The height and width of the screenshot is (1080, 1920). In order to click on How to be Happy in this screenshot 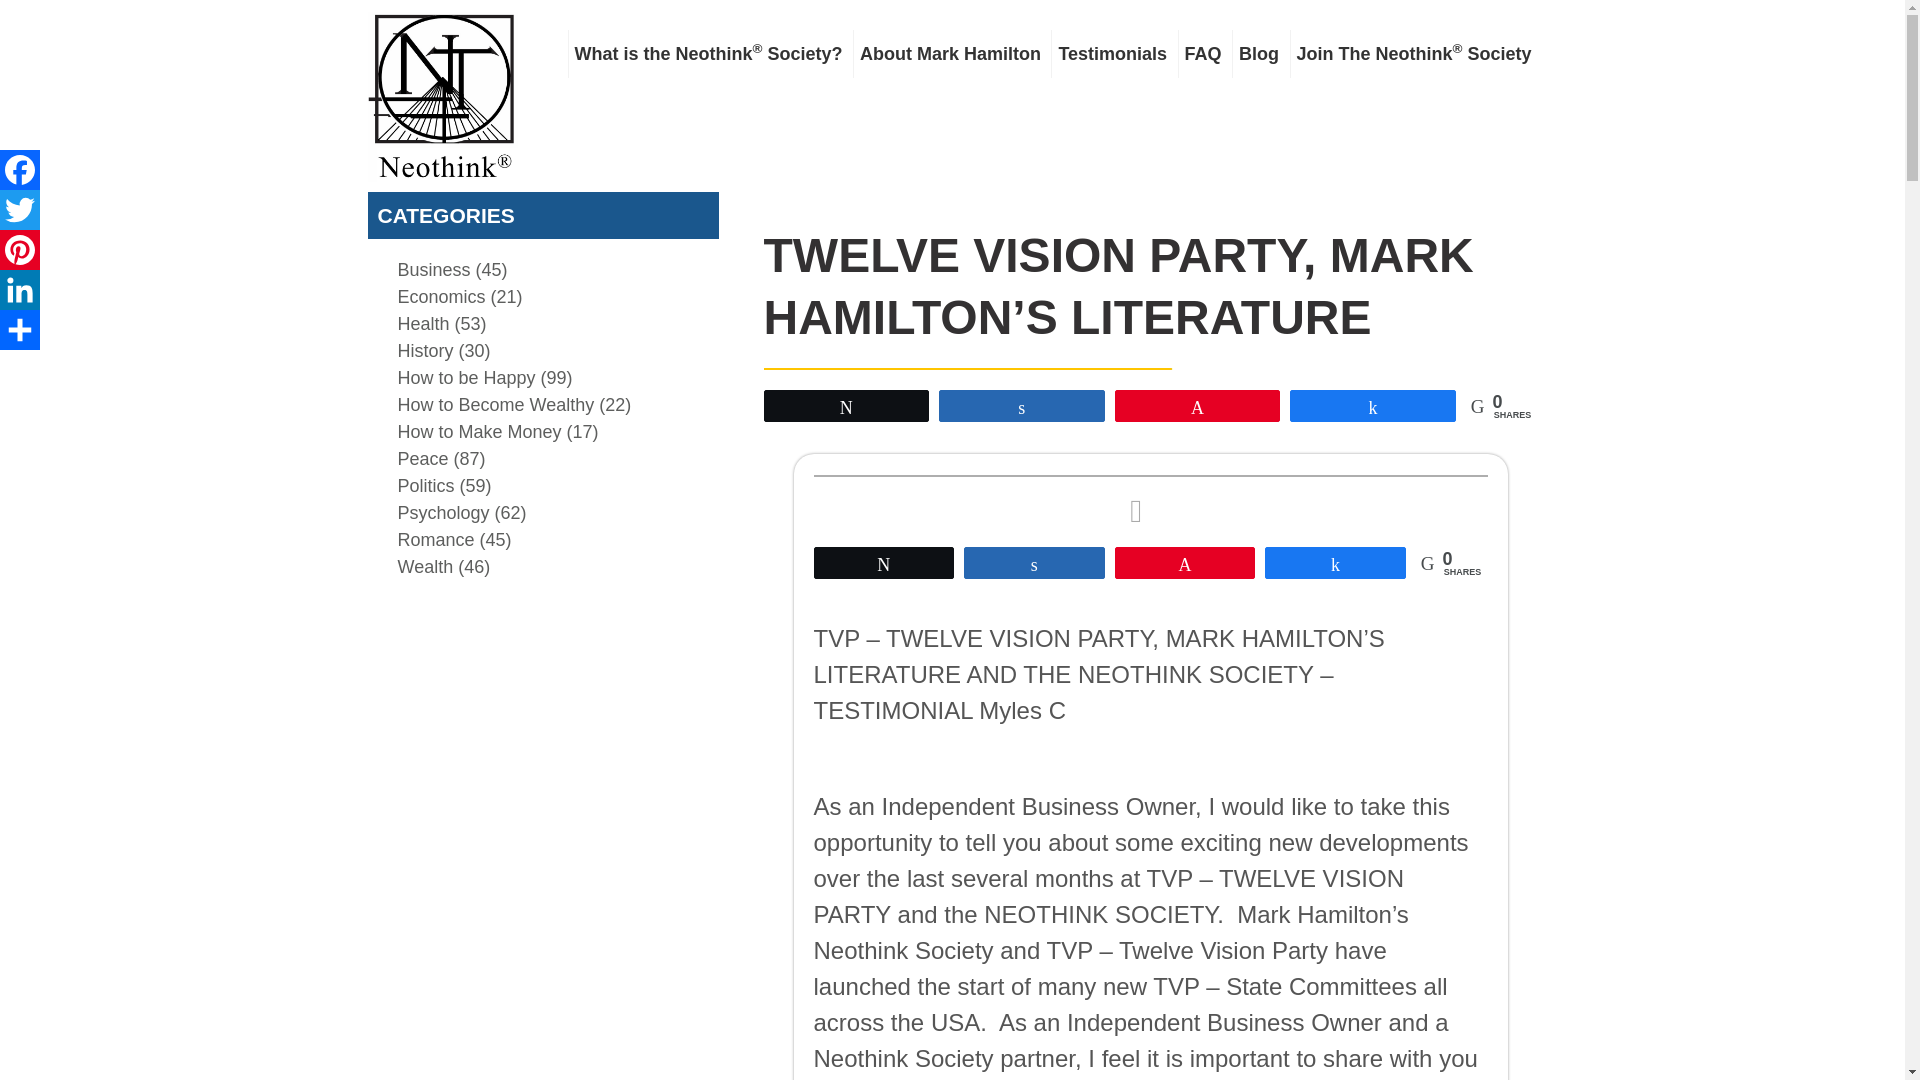, I will do `click(466, 378)`.